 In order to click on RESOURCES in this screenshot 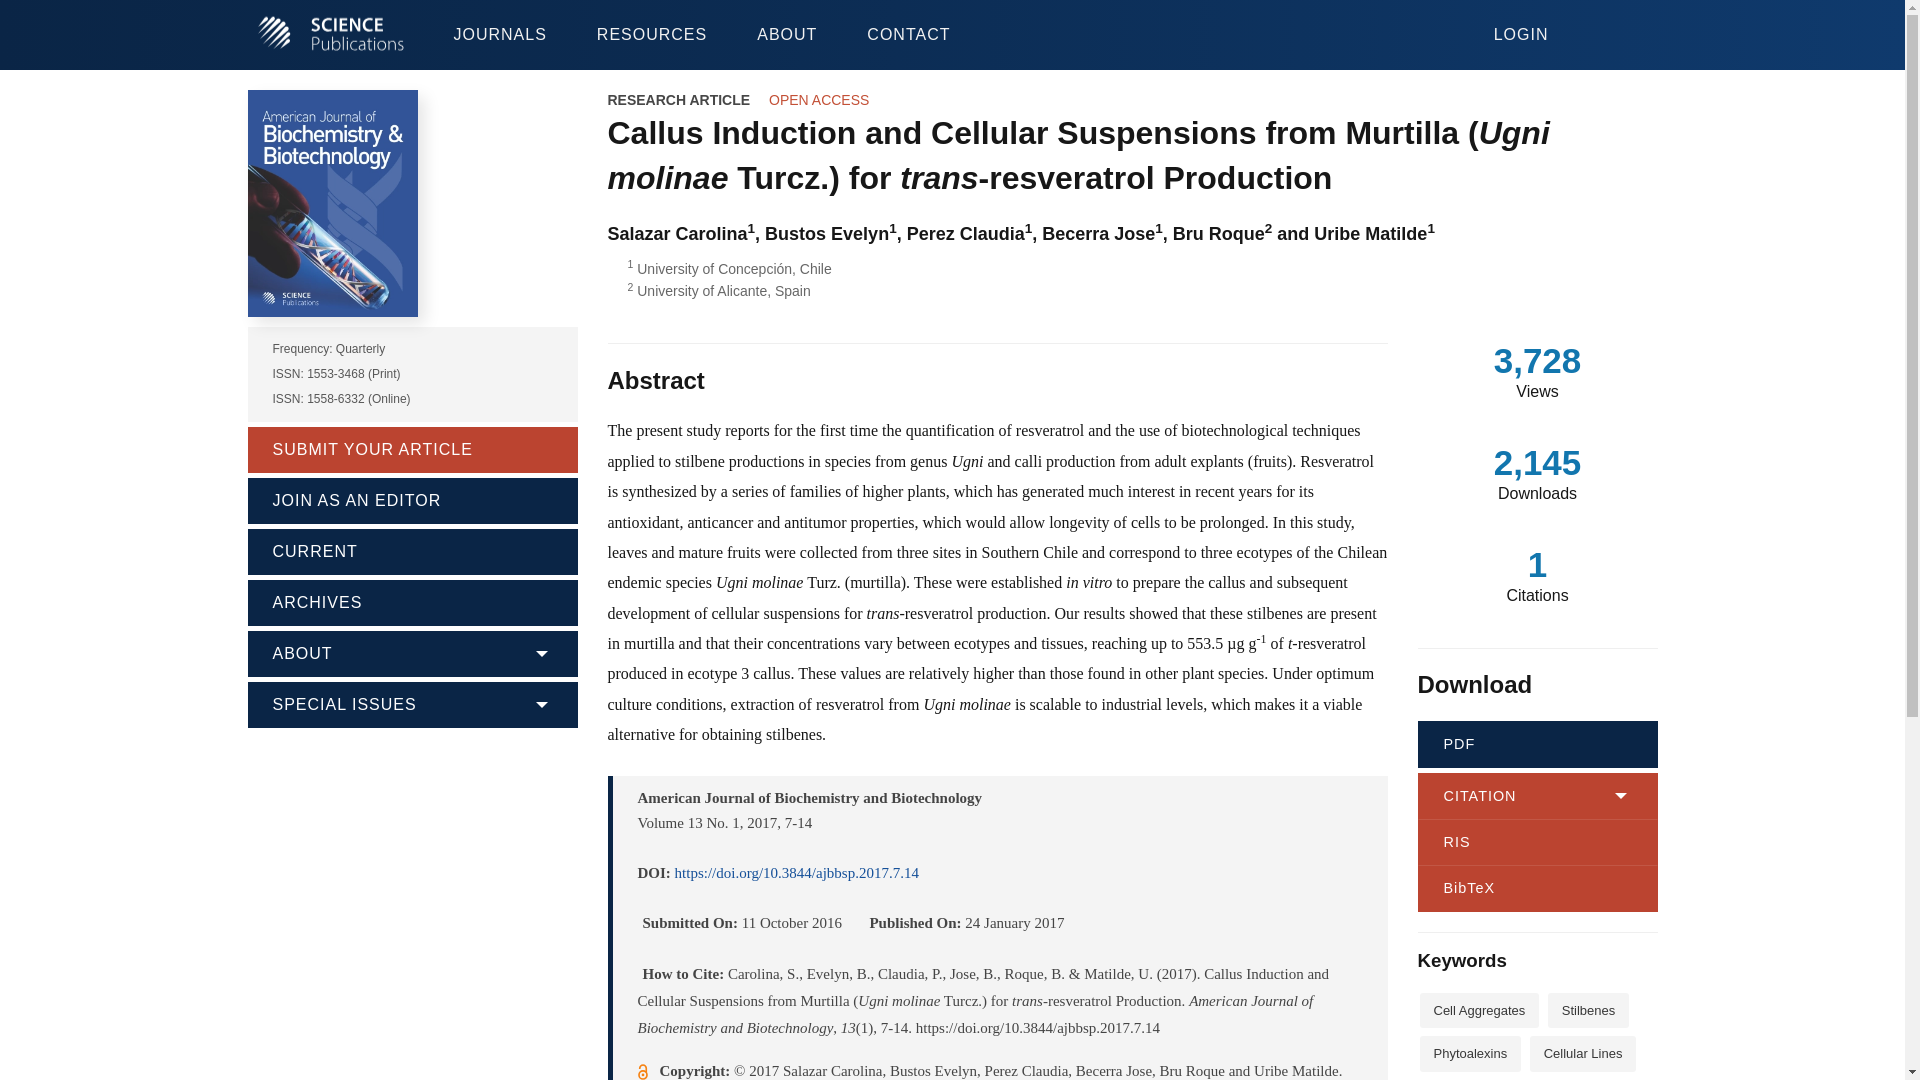, I will do `click(652, 35)`.